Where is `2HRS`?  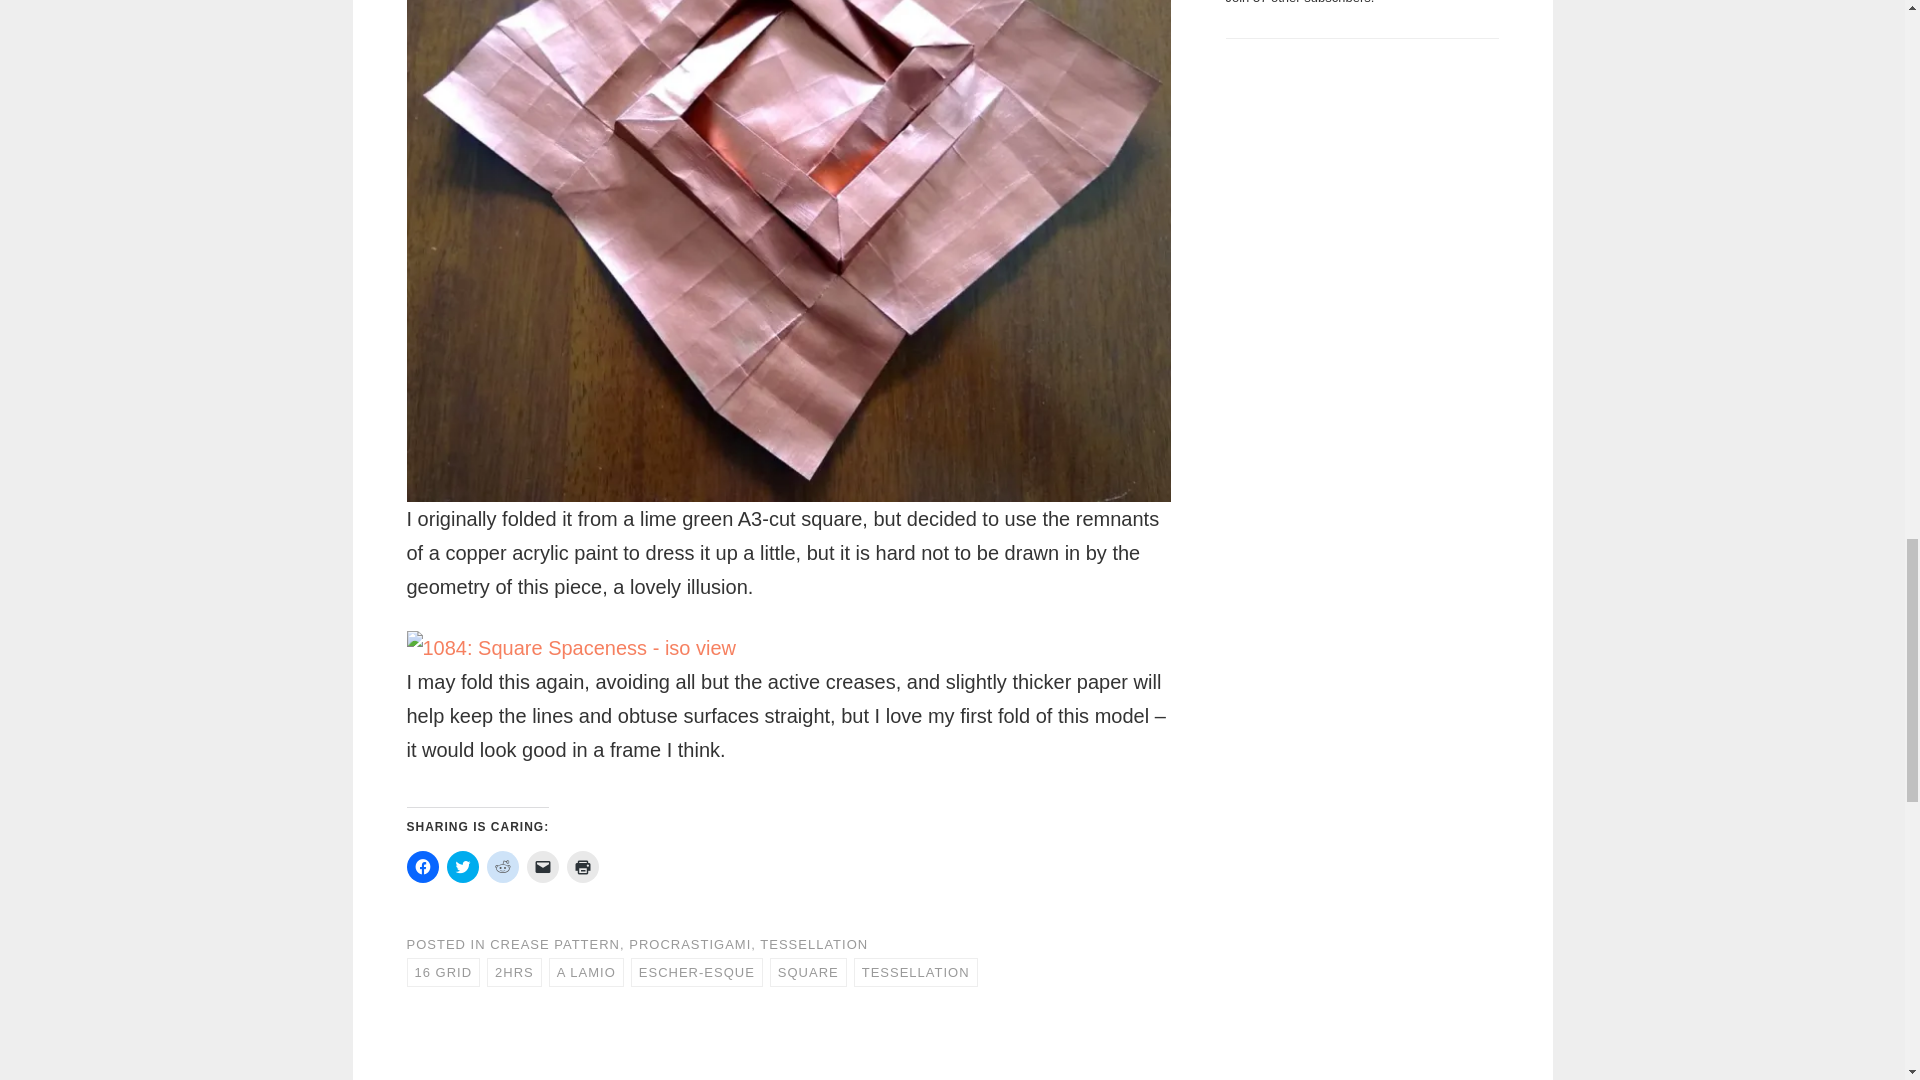 2HRS is located at coordinates (514, 972).